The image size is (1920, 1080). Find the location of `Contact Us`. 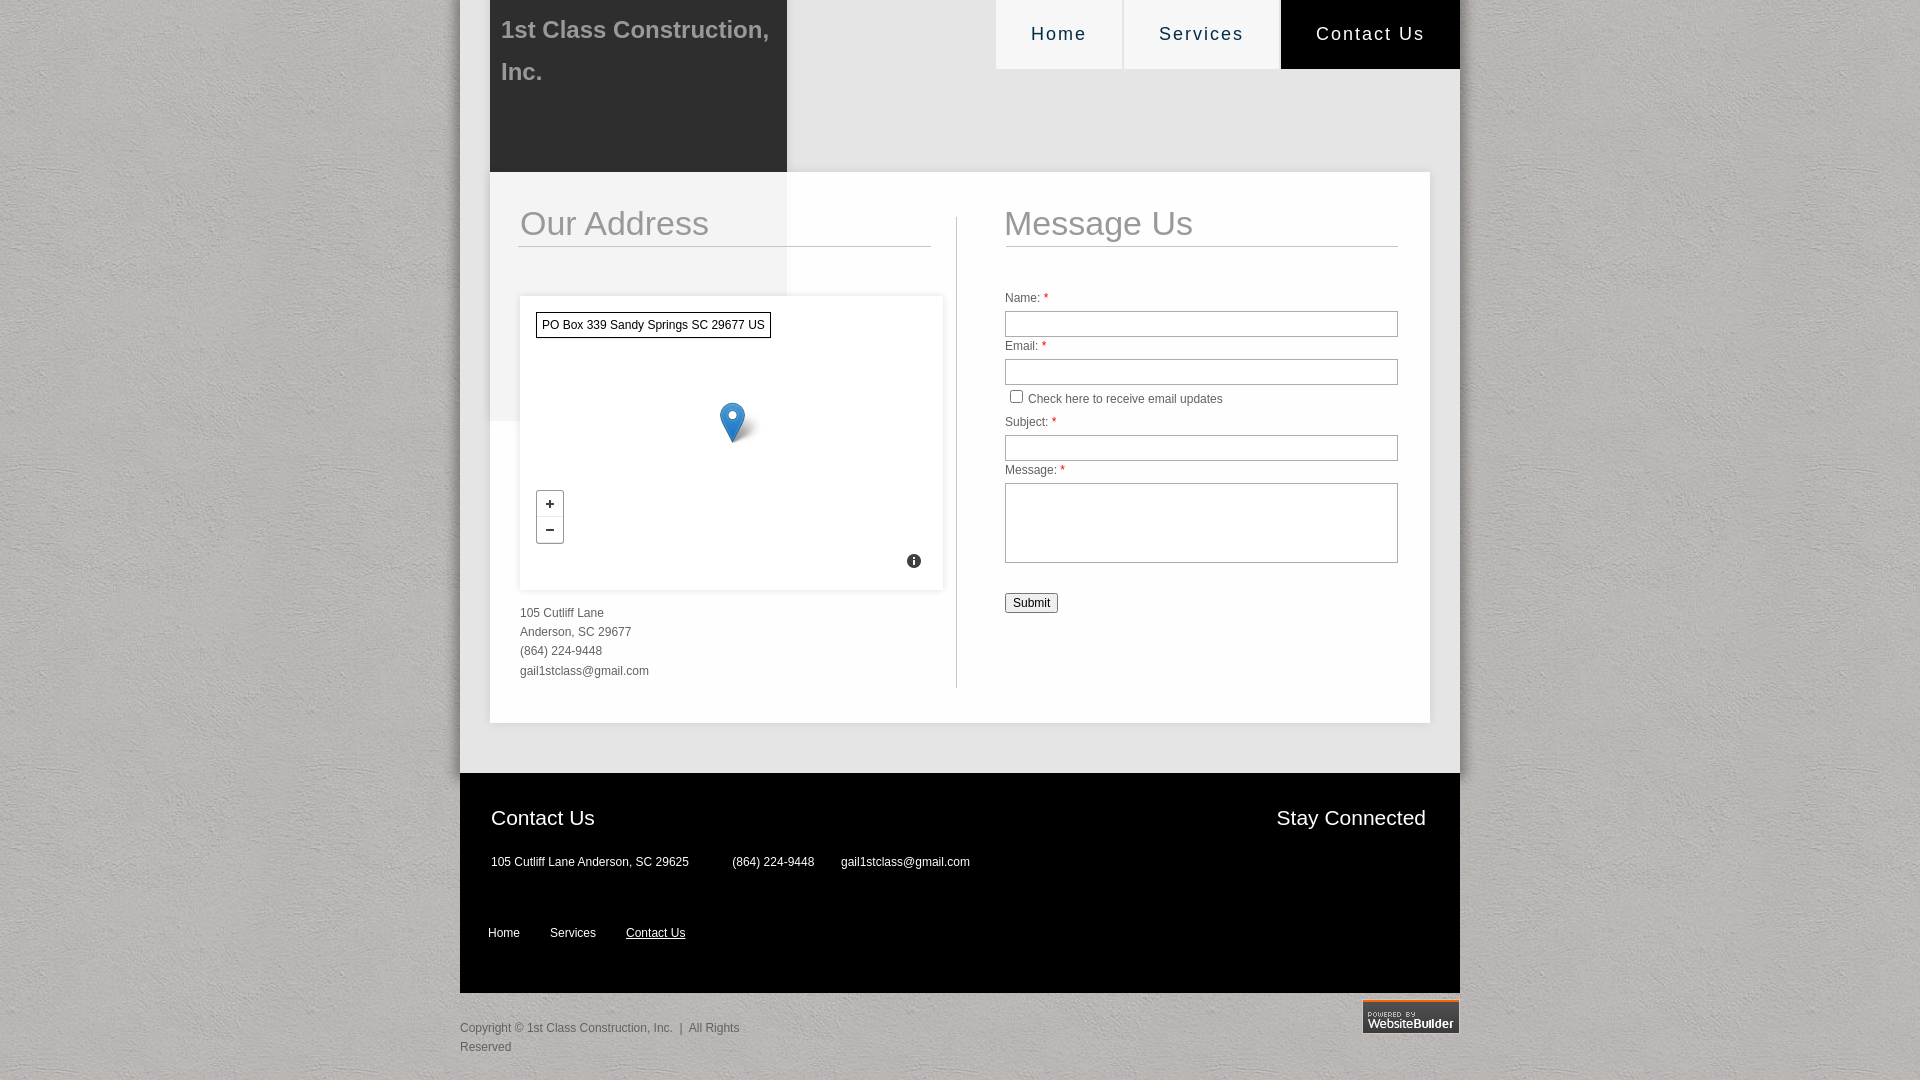

Contact Us is located at coordinates (1370, 34).